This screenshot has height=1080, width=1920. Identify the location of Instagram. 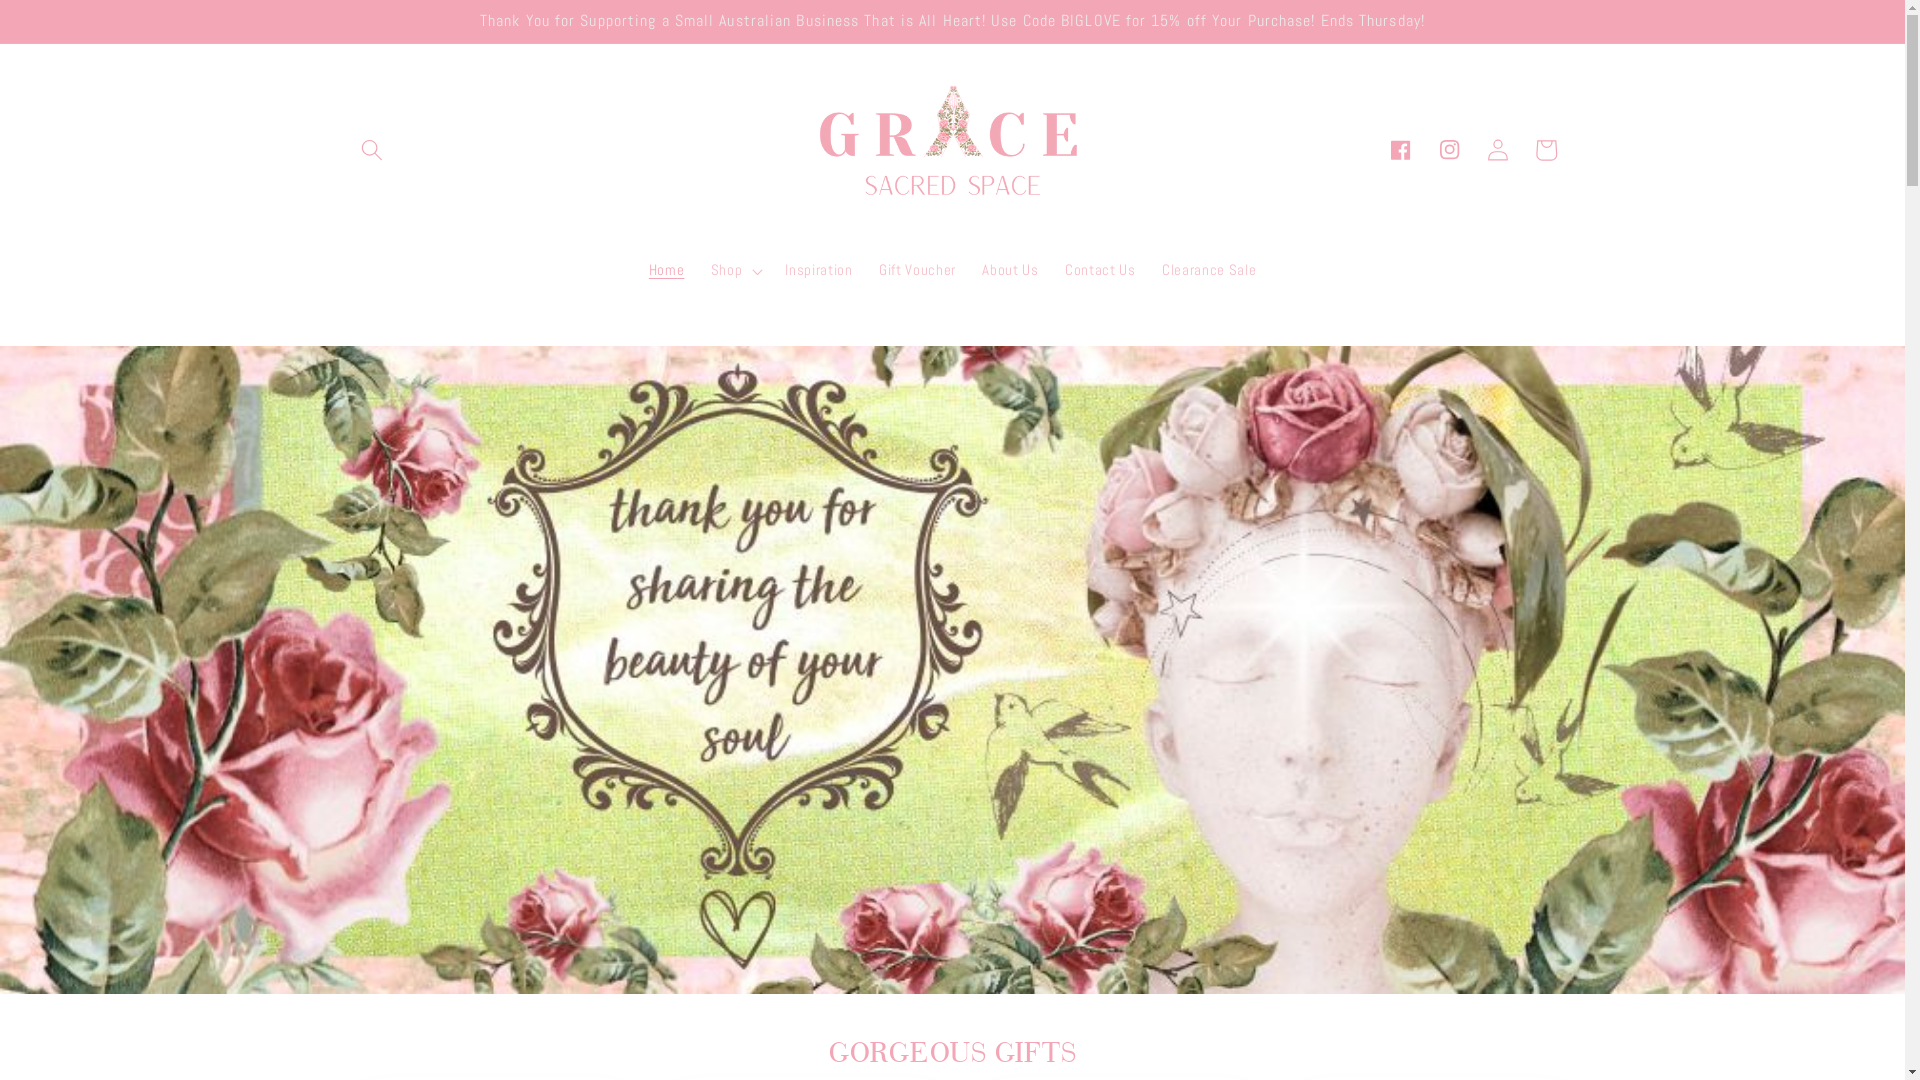
(1450, 150).